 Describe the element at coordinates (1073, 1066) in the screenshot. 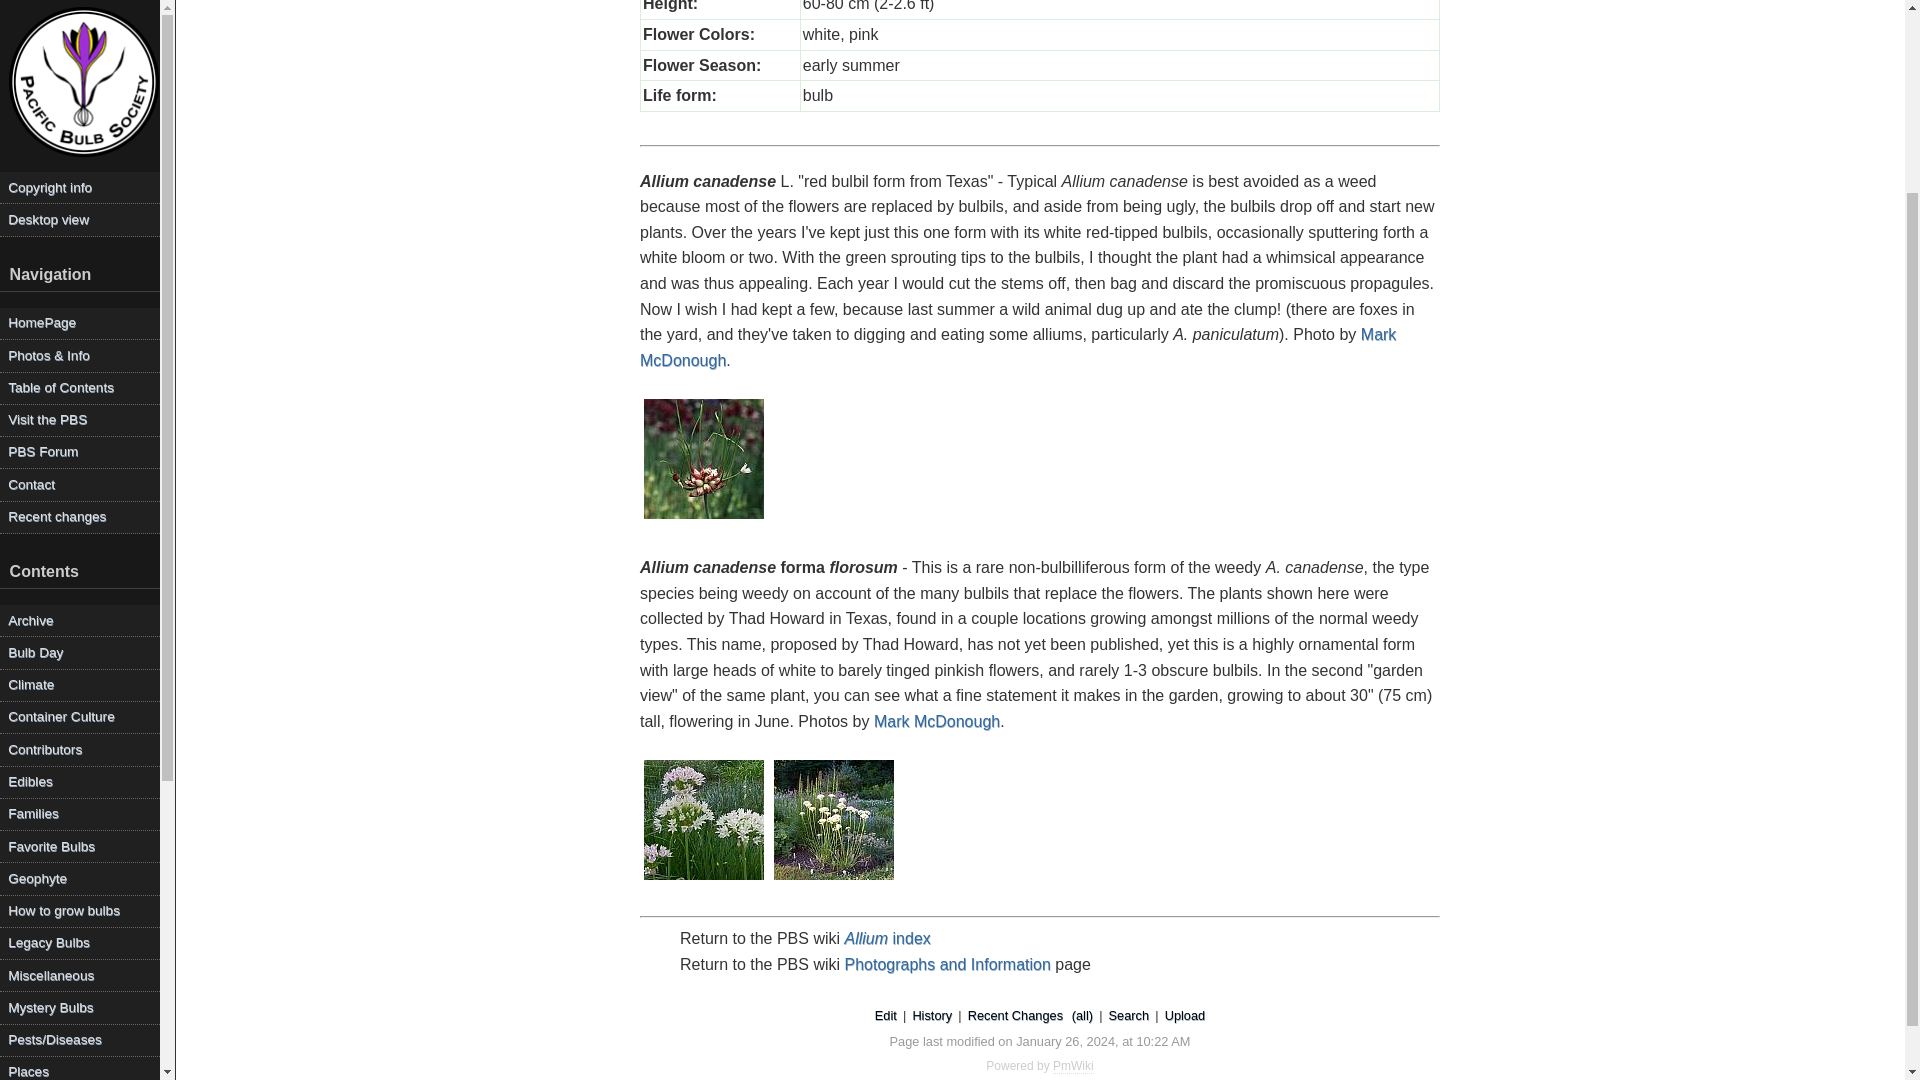

I see `pmwiki.org` at that location.